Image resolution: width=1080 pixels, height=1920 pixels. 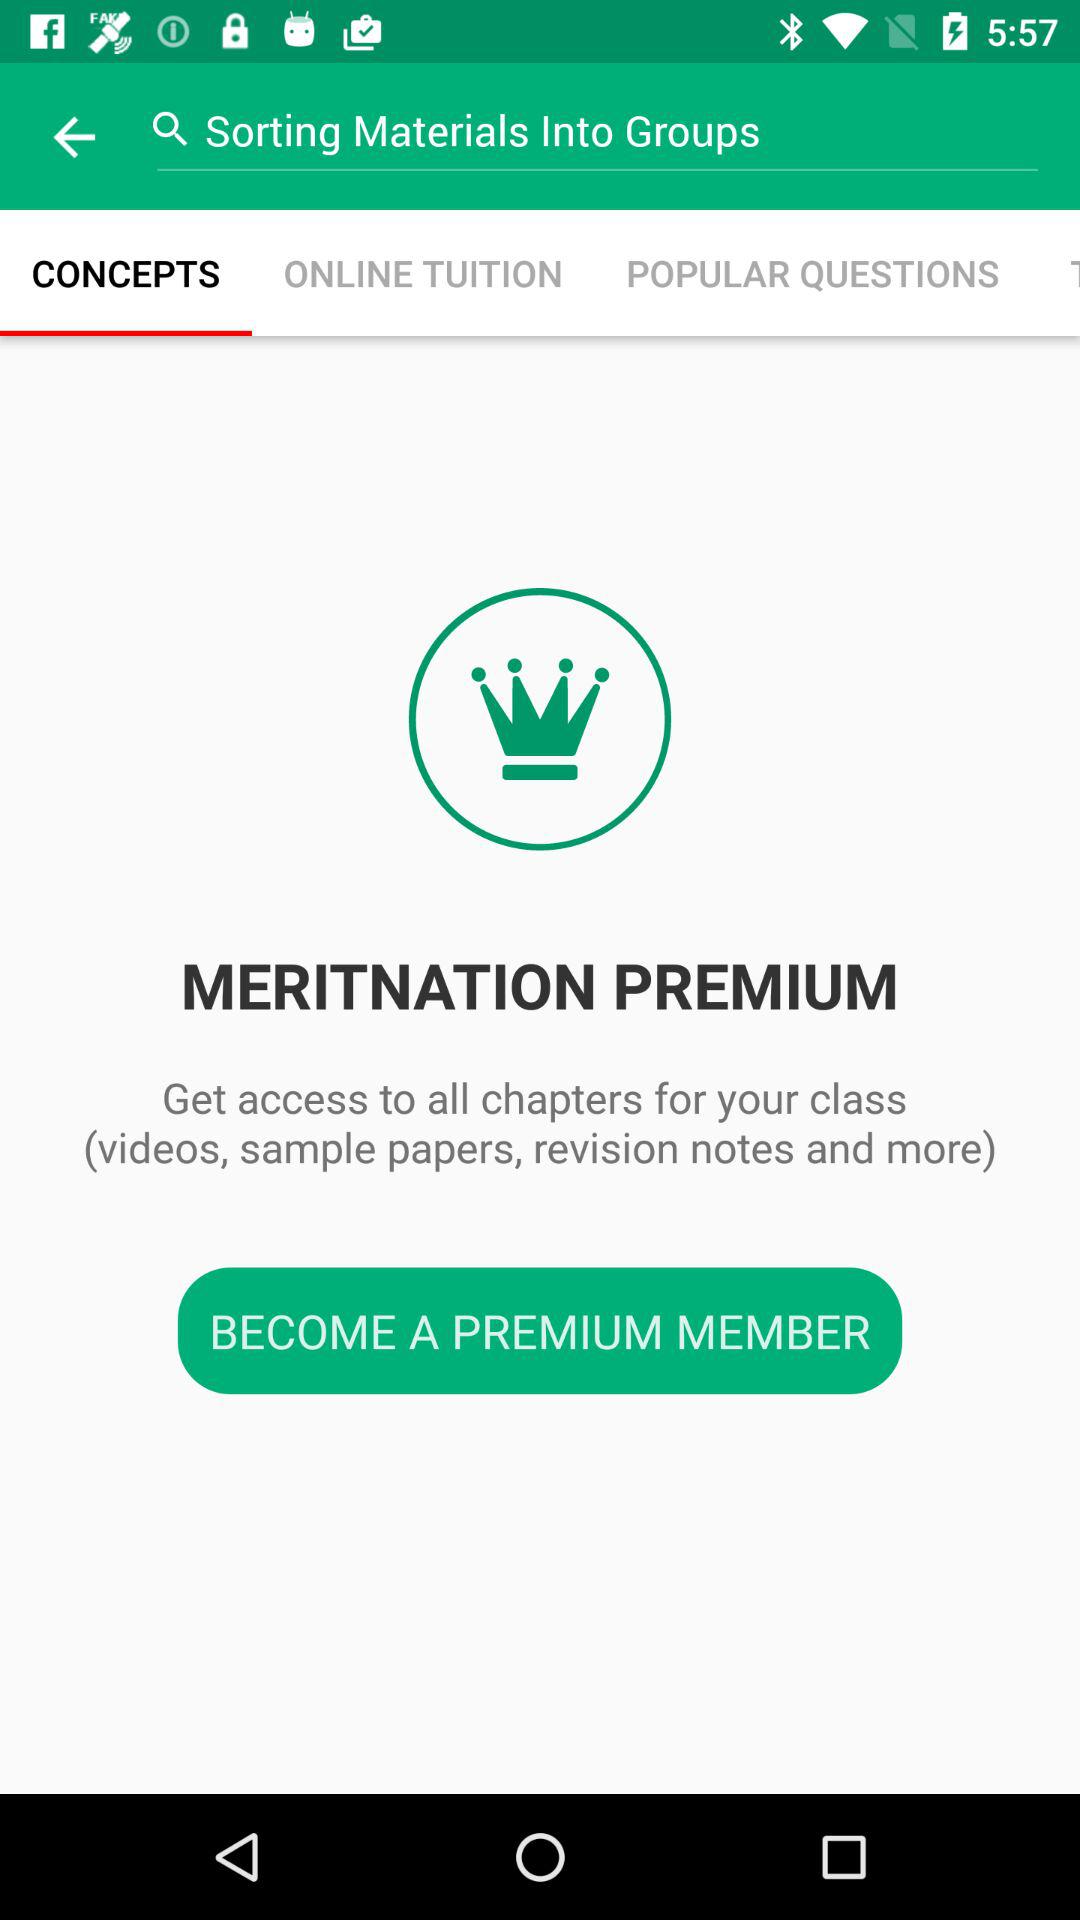 What do you see at coordinates (73, 136) in the screenshot?
I see `select the icon above the concepts` at bounding box center [73, 136].